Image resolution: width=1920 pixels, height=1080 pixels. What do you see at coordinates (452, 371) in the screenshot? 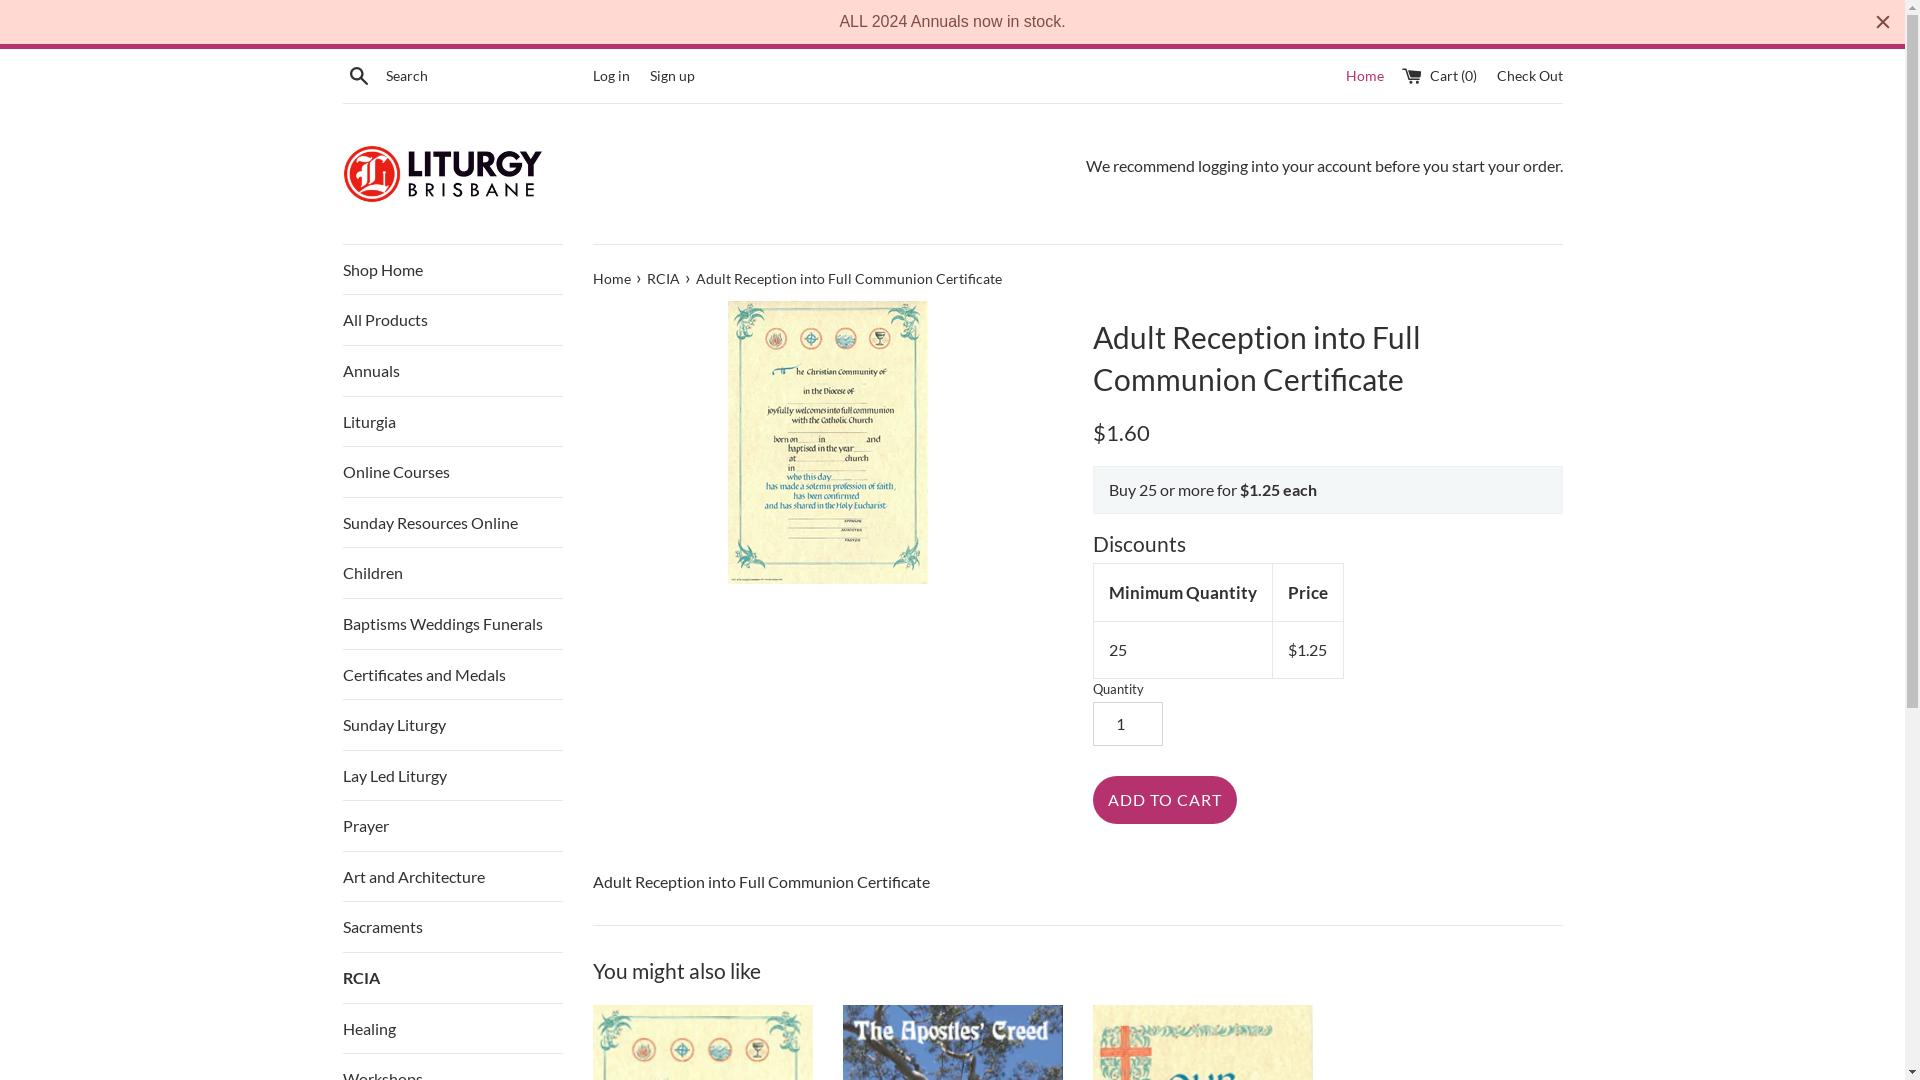
I see `Annuals` at bounding box center [452, 371].